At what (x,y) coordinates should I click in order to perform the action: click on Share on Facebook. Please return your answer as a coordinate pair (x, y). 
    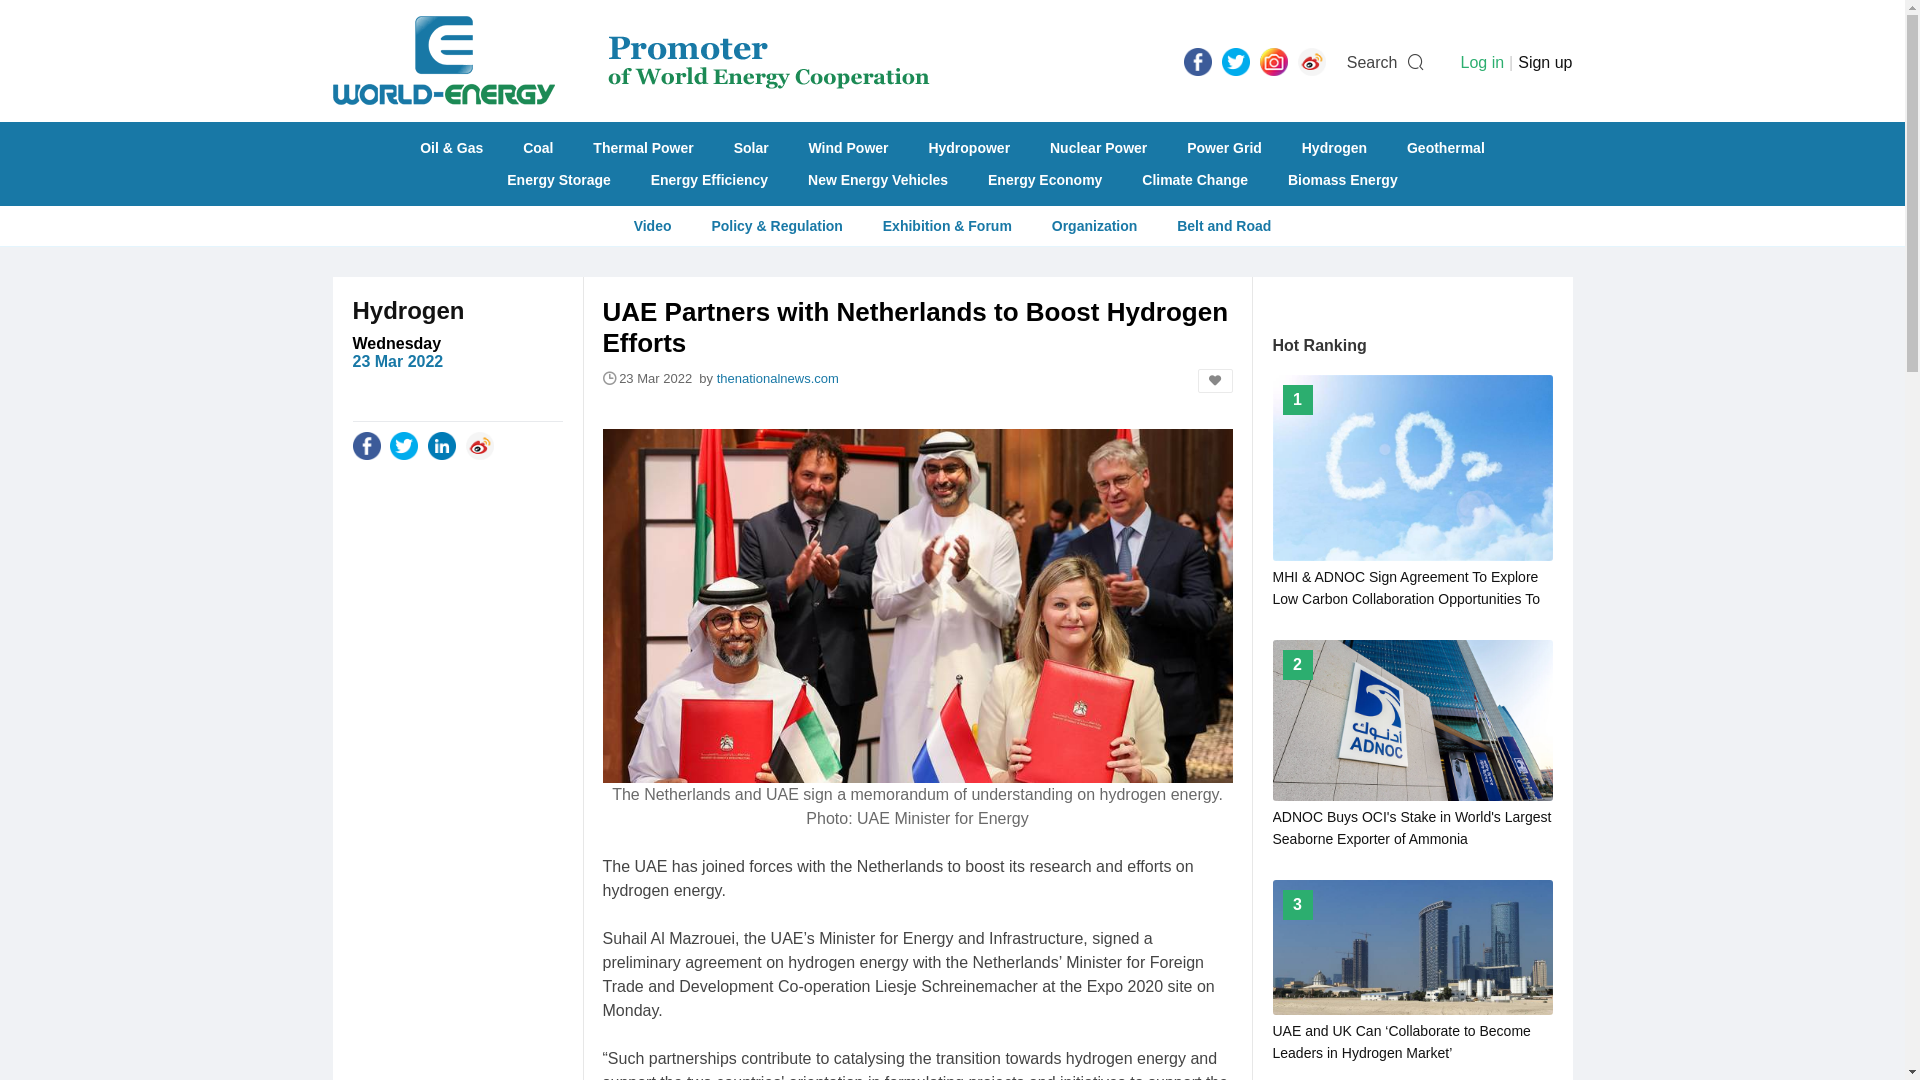
    Looking at the image, I should click on (366, 444).